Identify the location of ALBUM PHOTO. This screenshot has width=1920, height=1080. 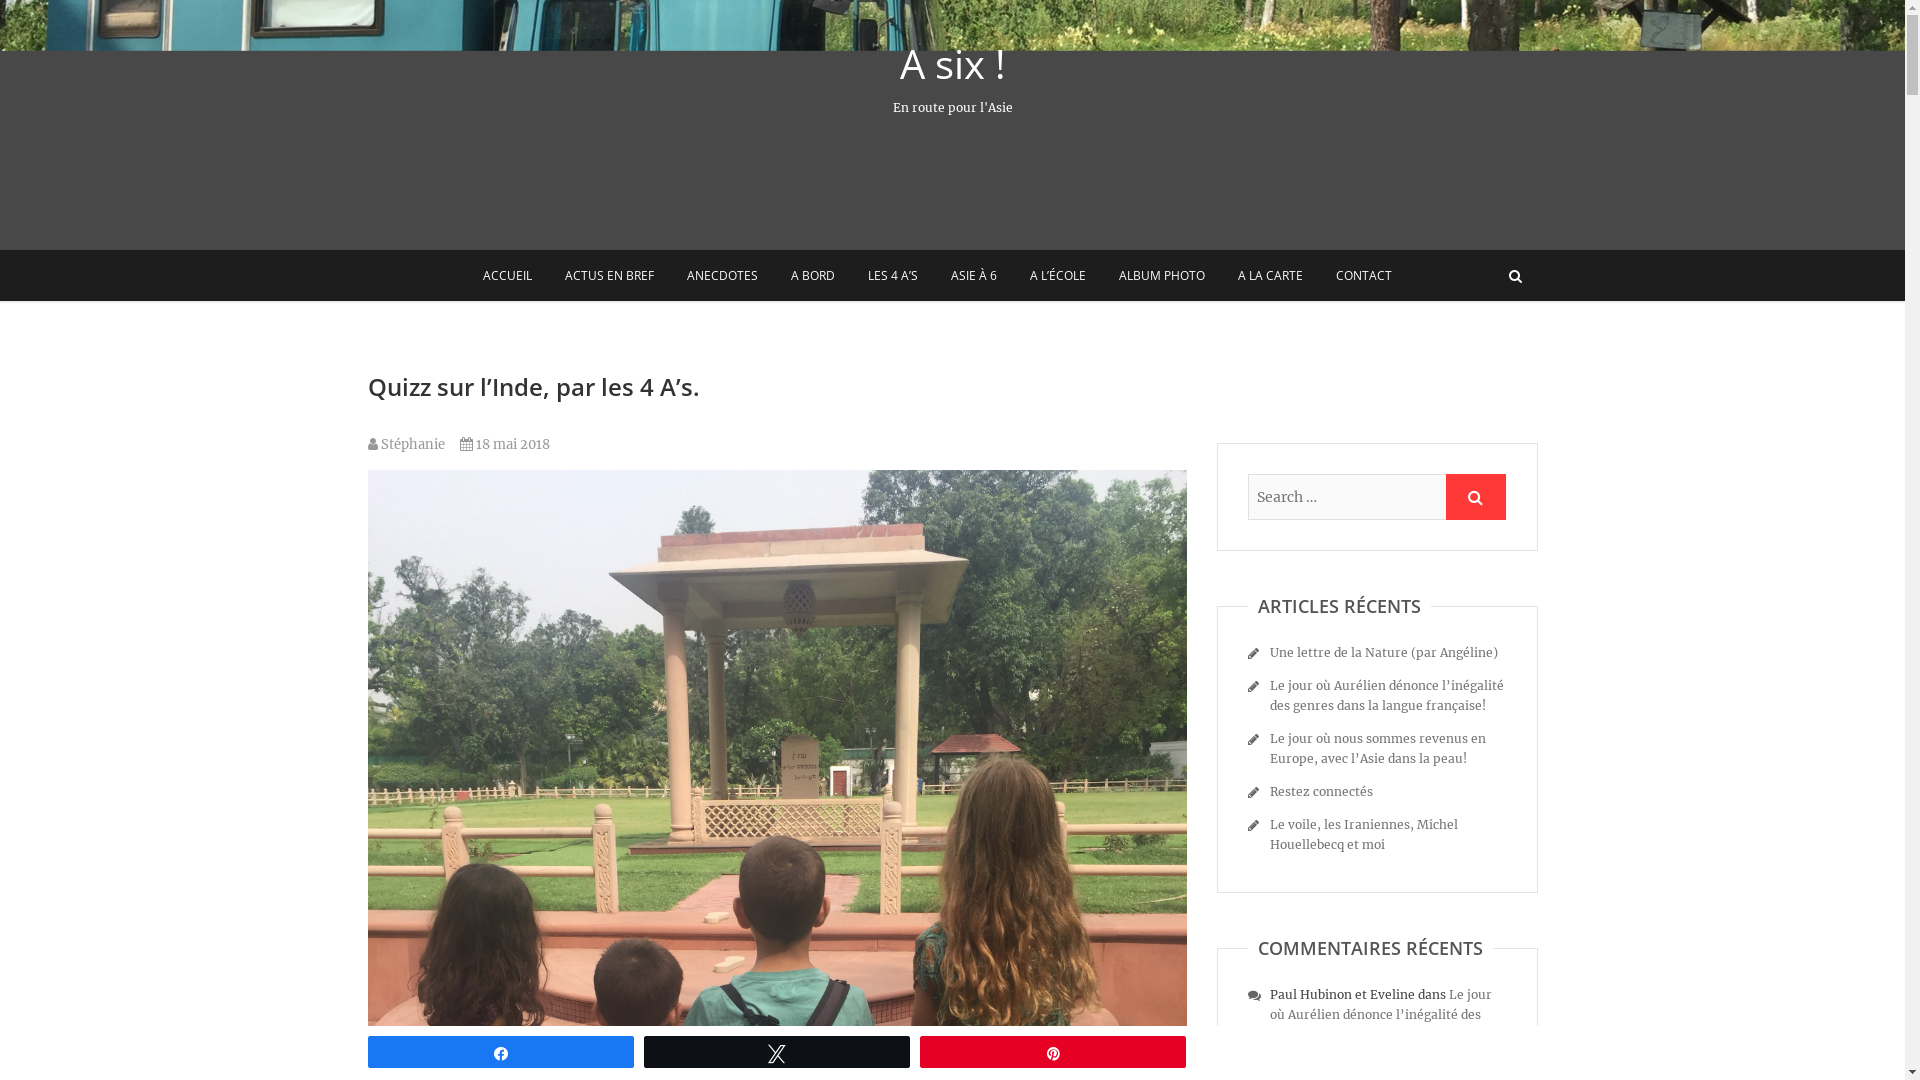
(1162, 276).